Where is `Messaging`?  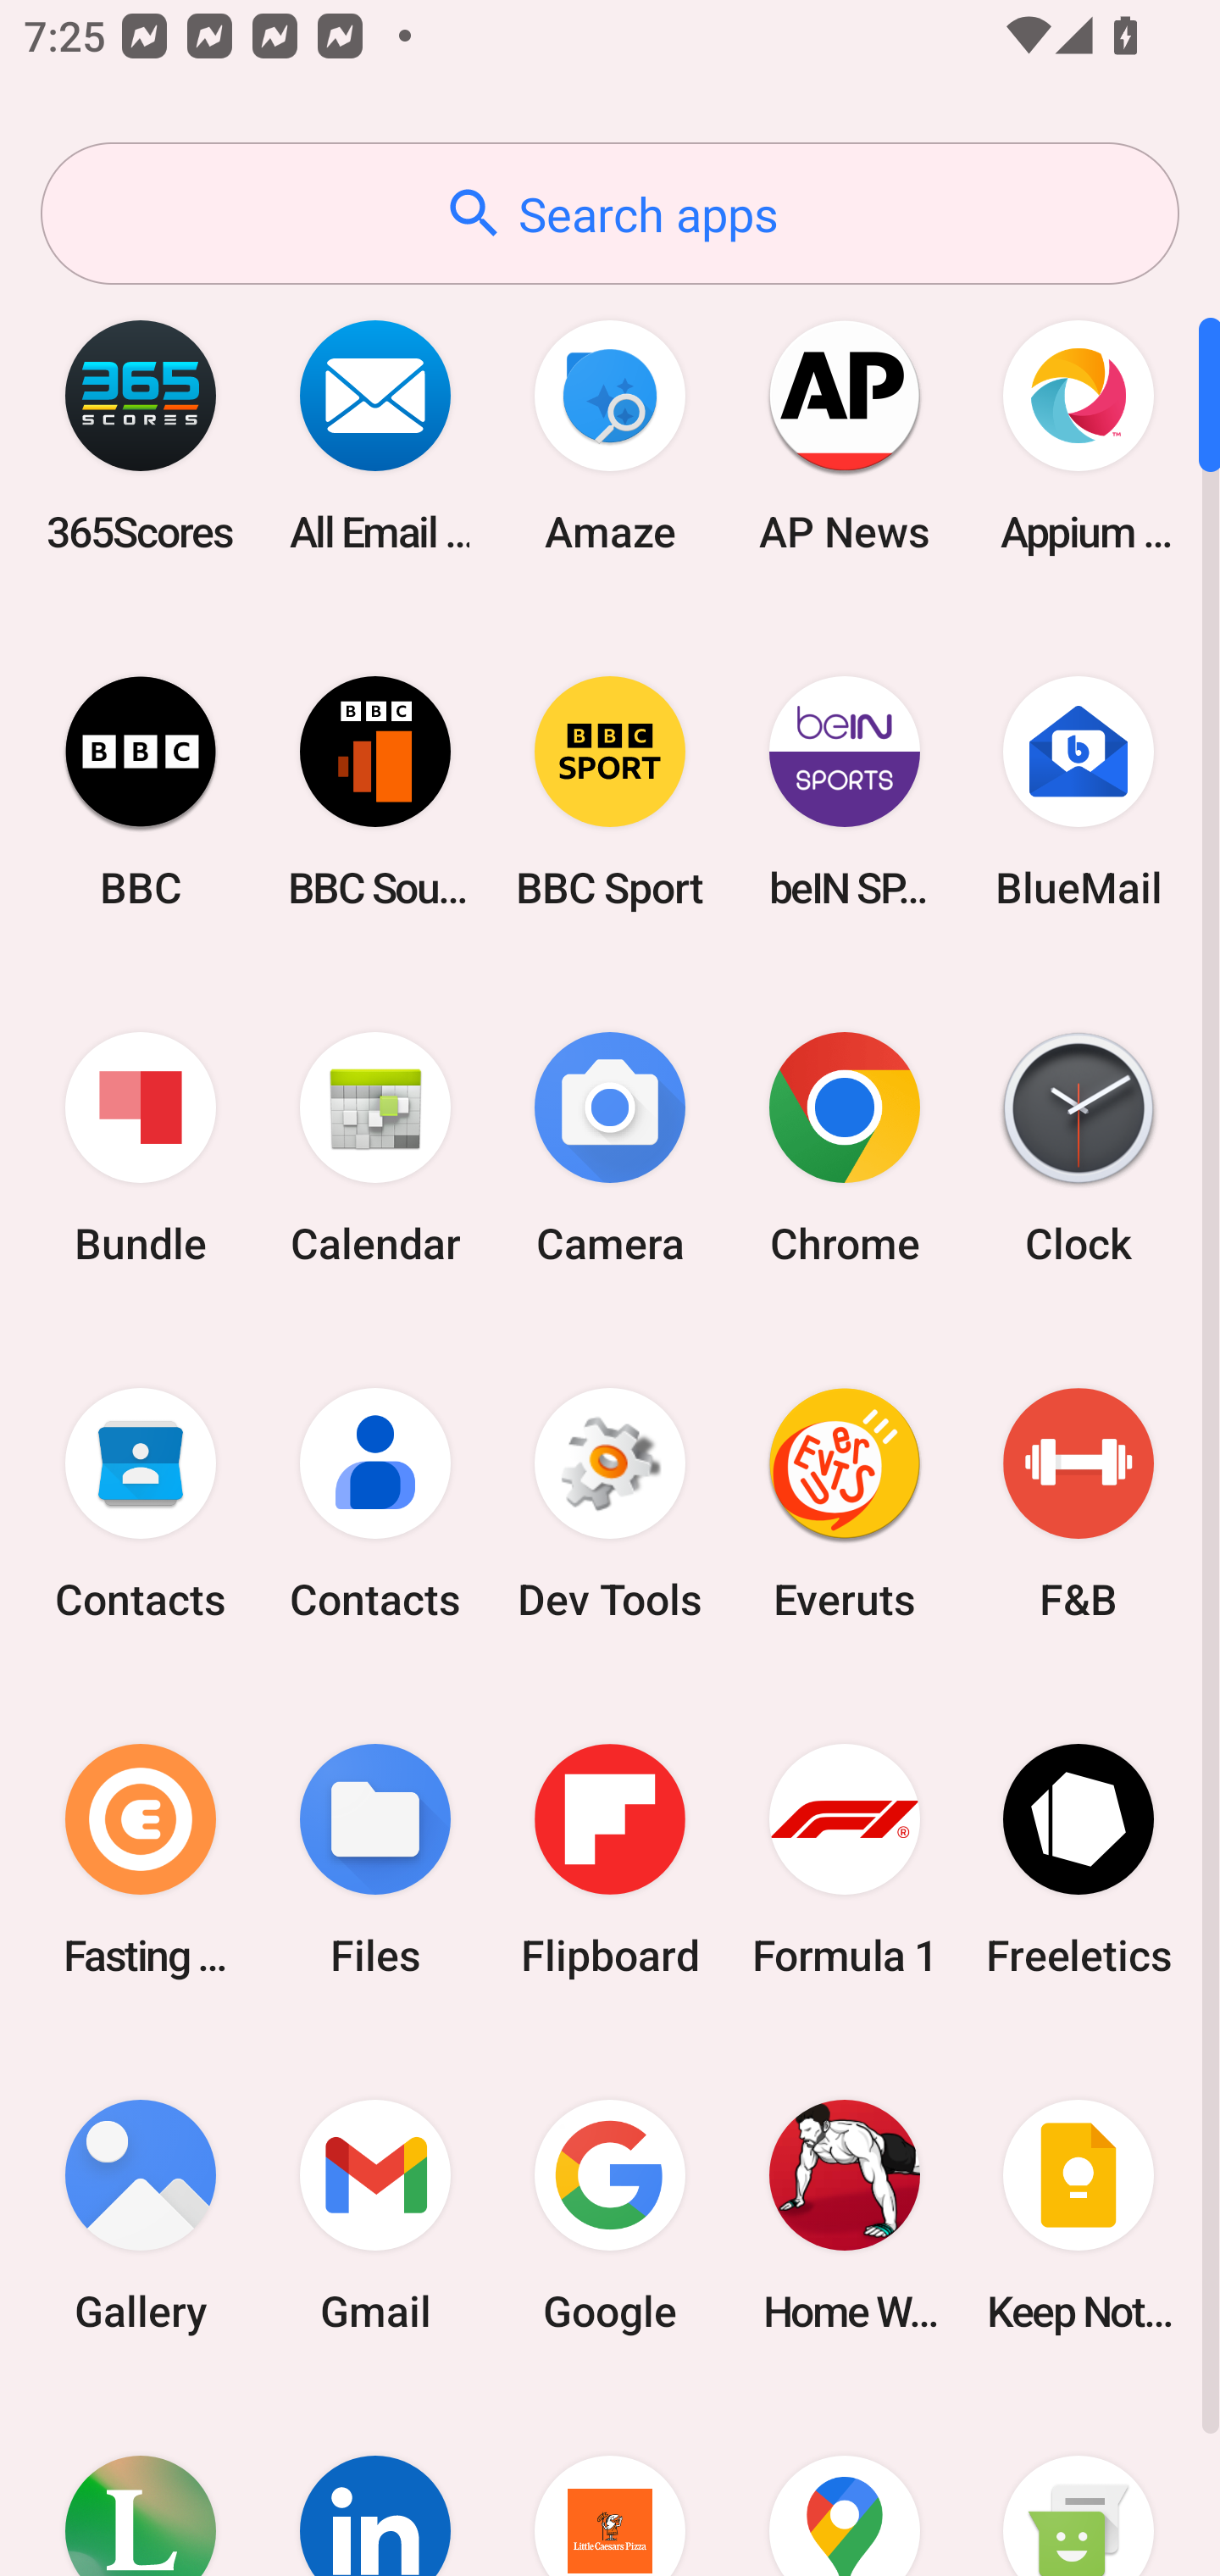 Messaging is located at coordinates (1079, 2484).